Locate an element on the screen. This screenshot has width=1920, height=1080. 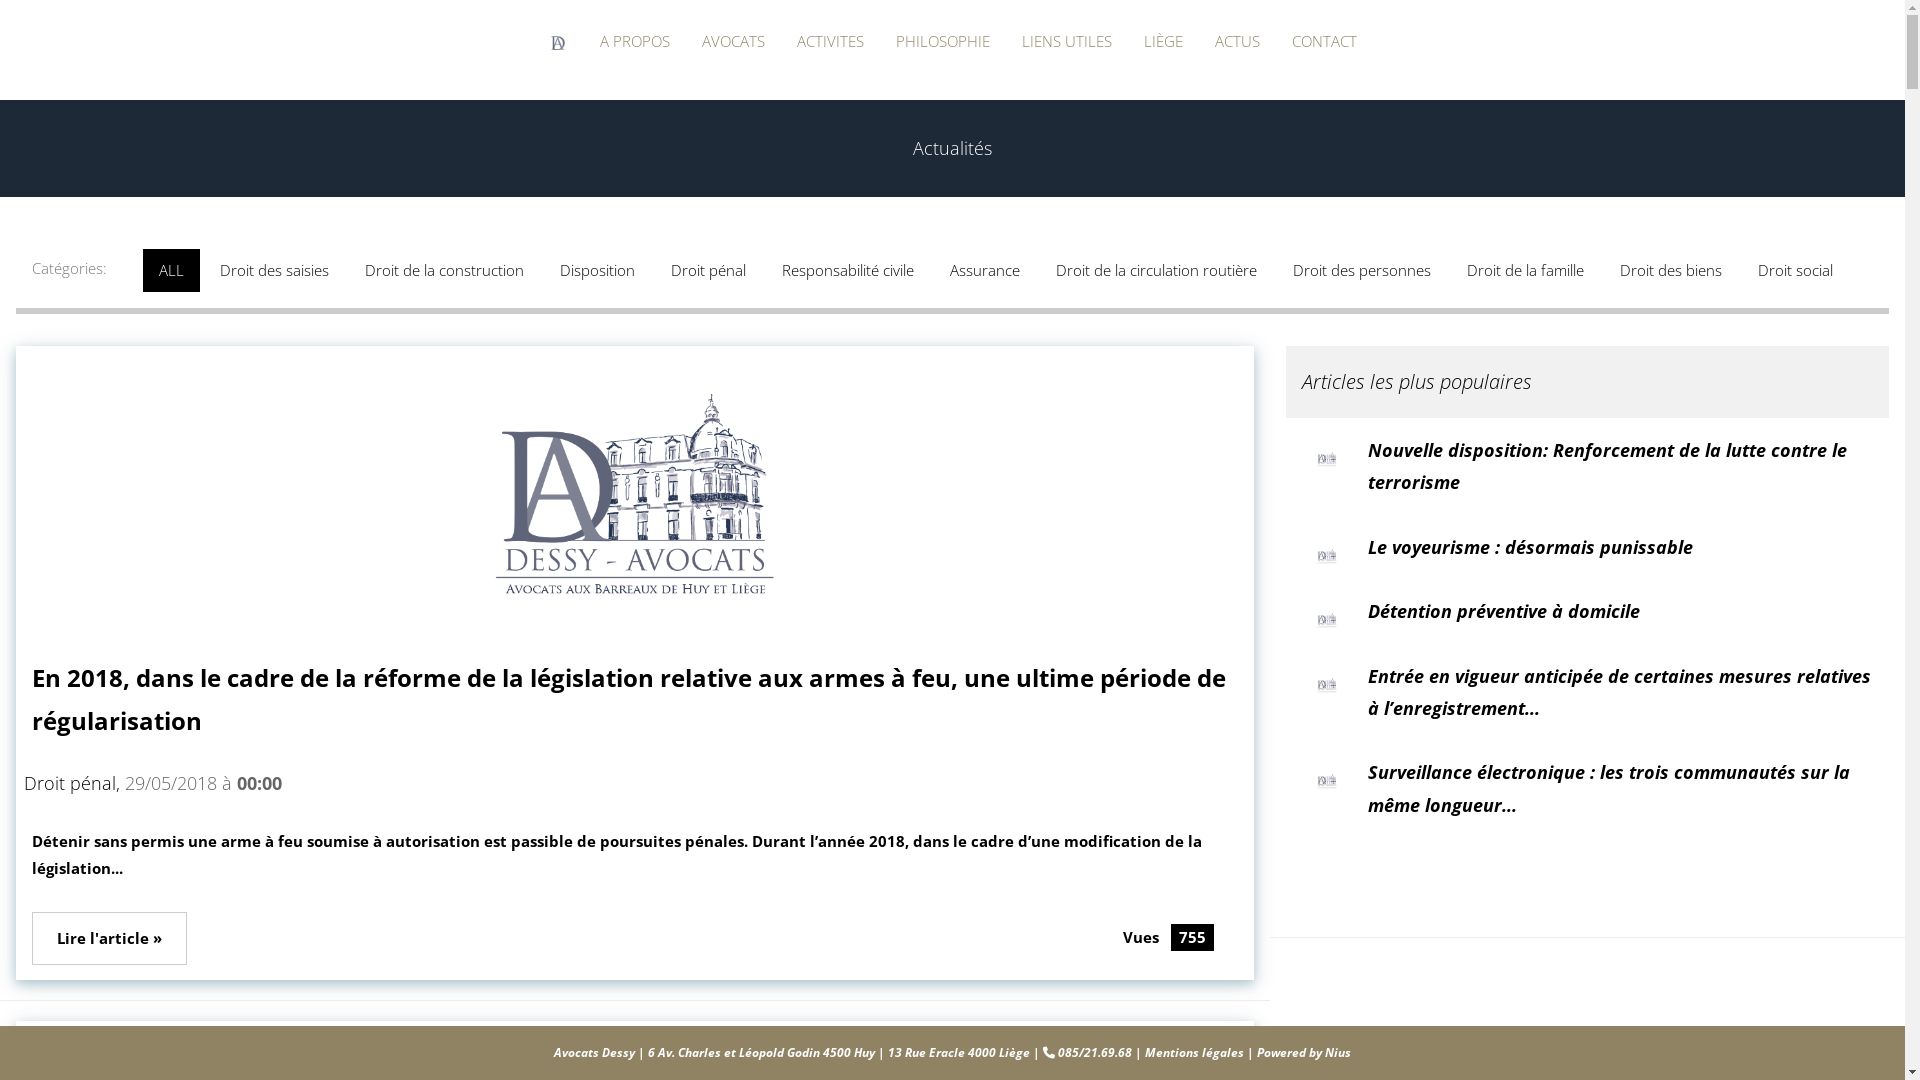
LIENS UTILES is located at coordinates (1067, 42).